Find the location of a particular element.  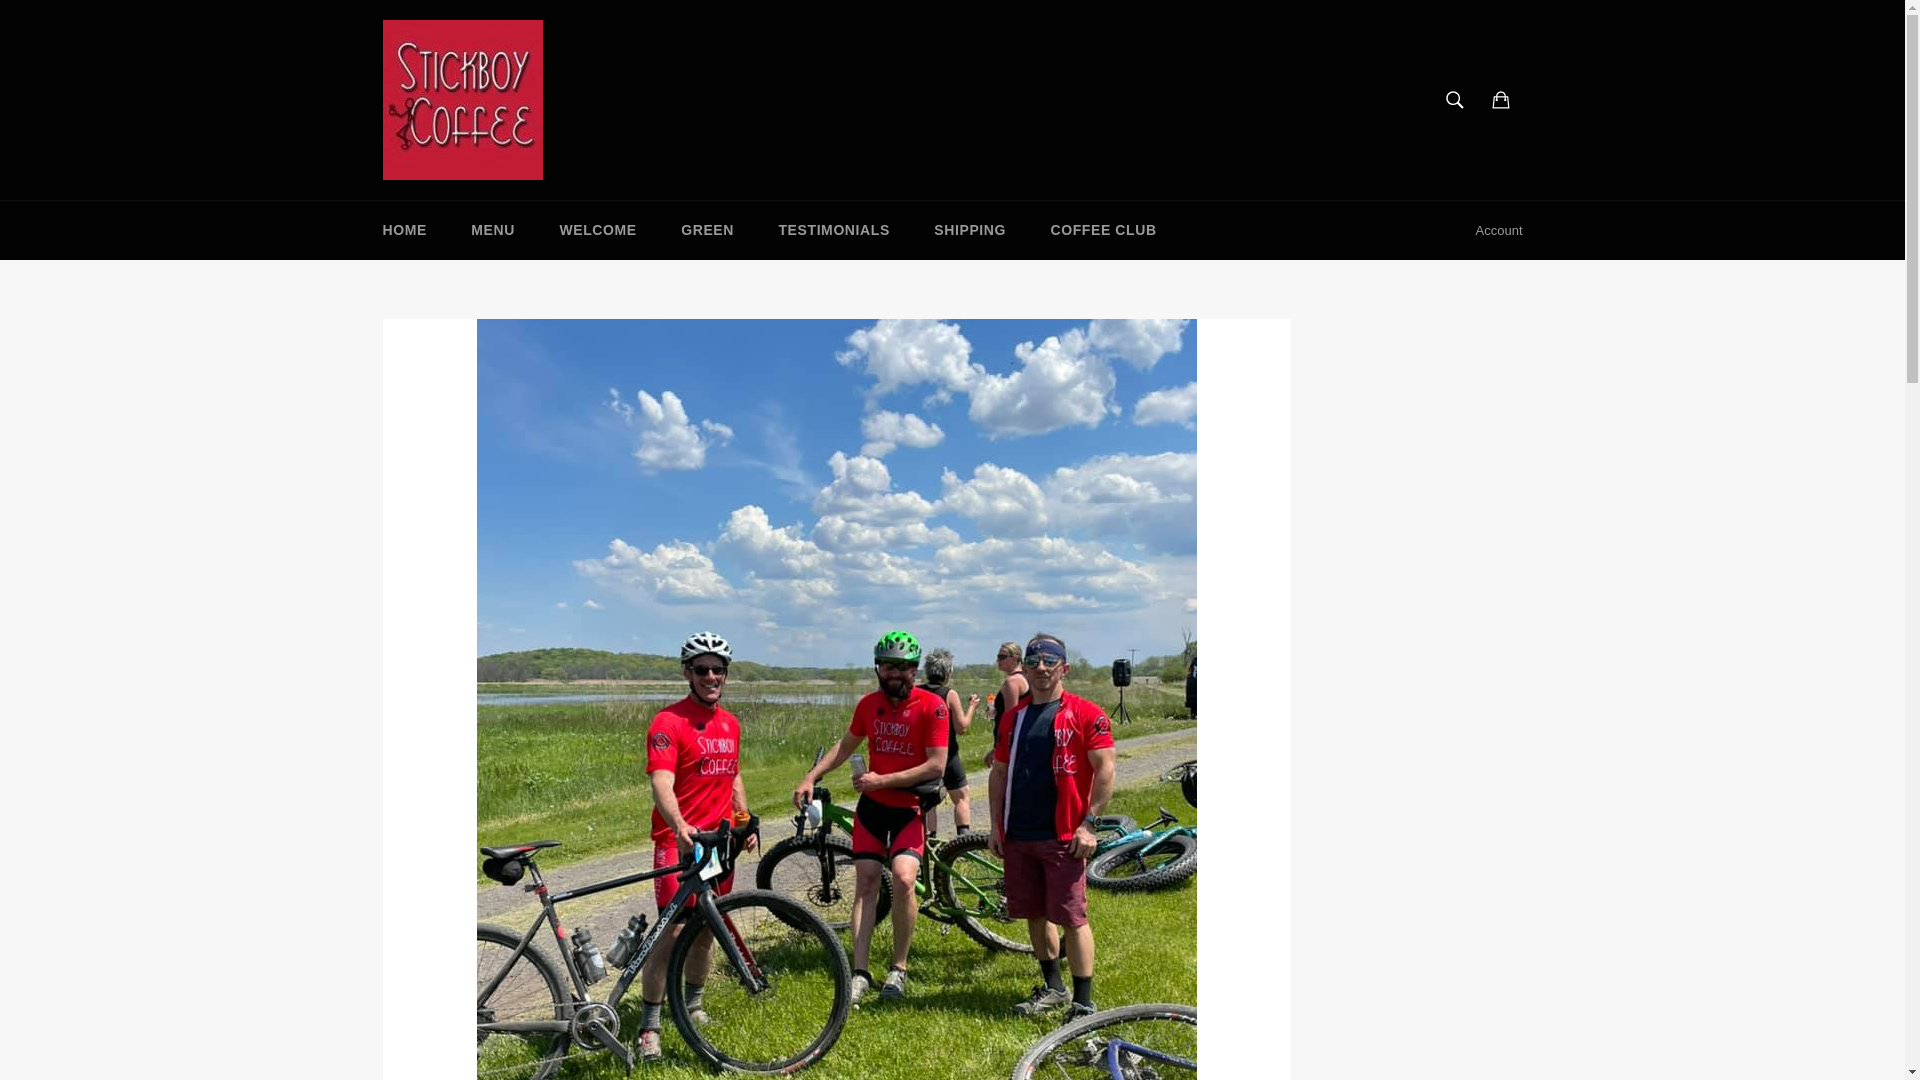

Account is located at coordinates (1499, 230).